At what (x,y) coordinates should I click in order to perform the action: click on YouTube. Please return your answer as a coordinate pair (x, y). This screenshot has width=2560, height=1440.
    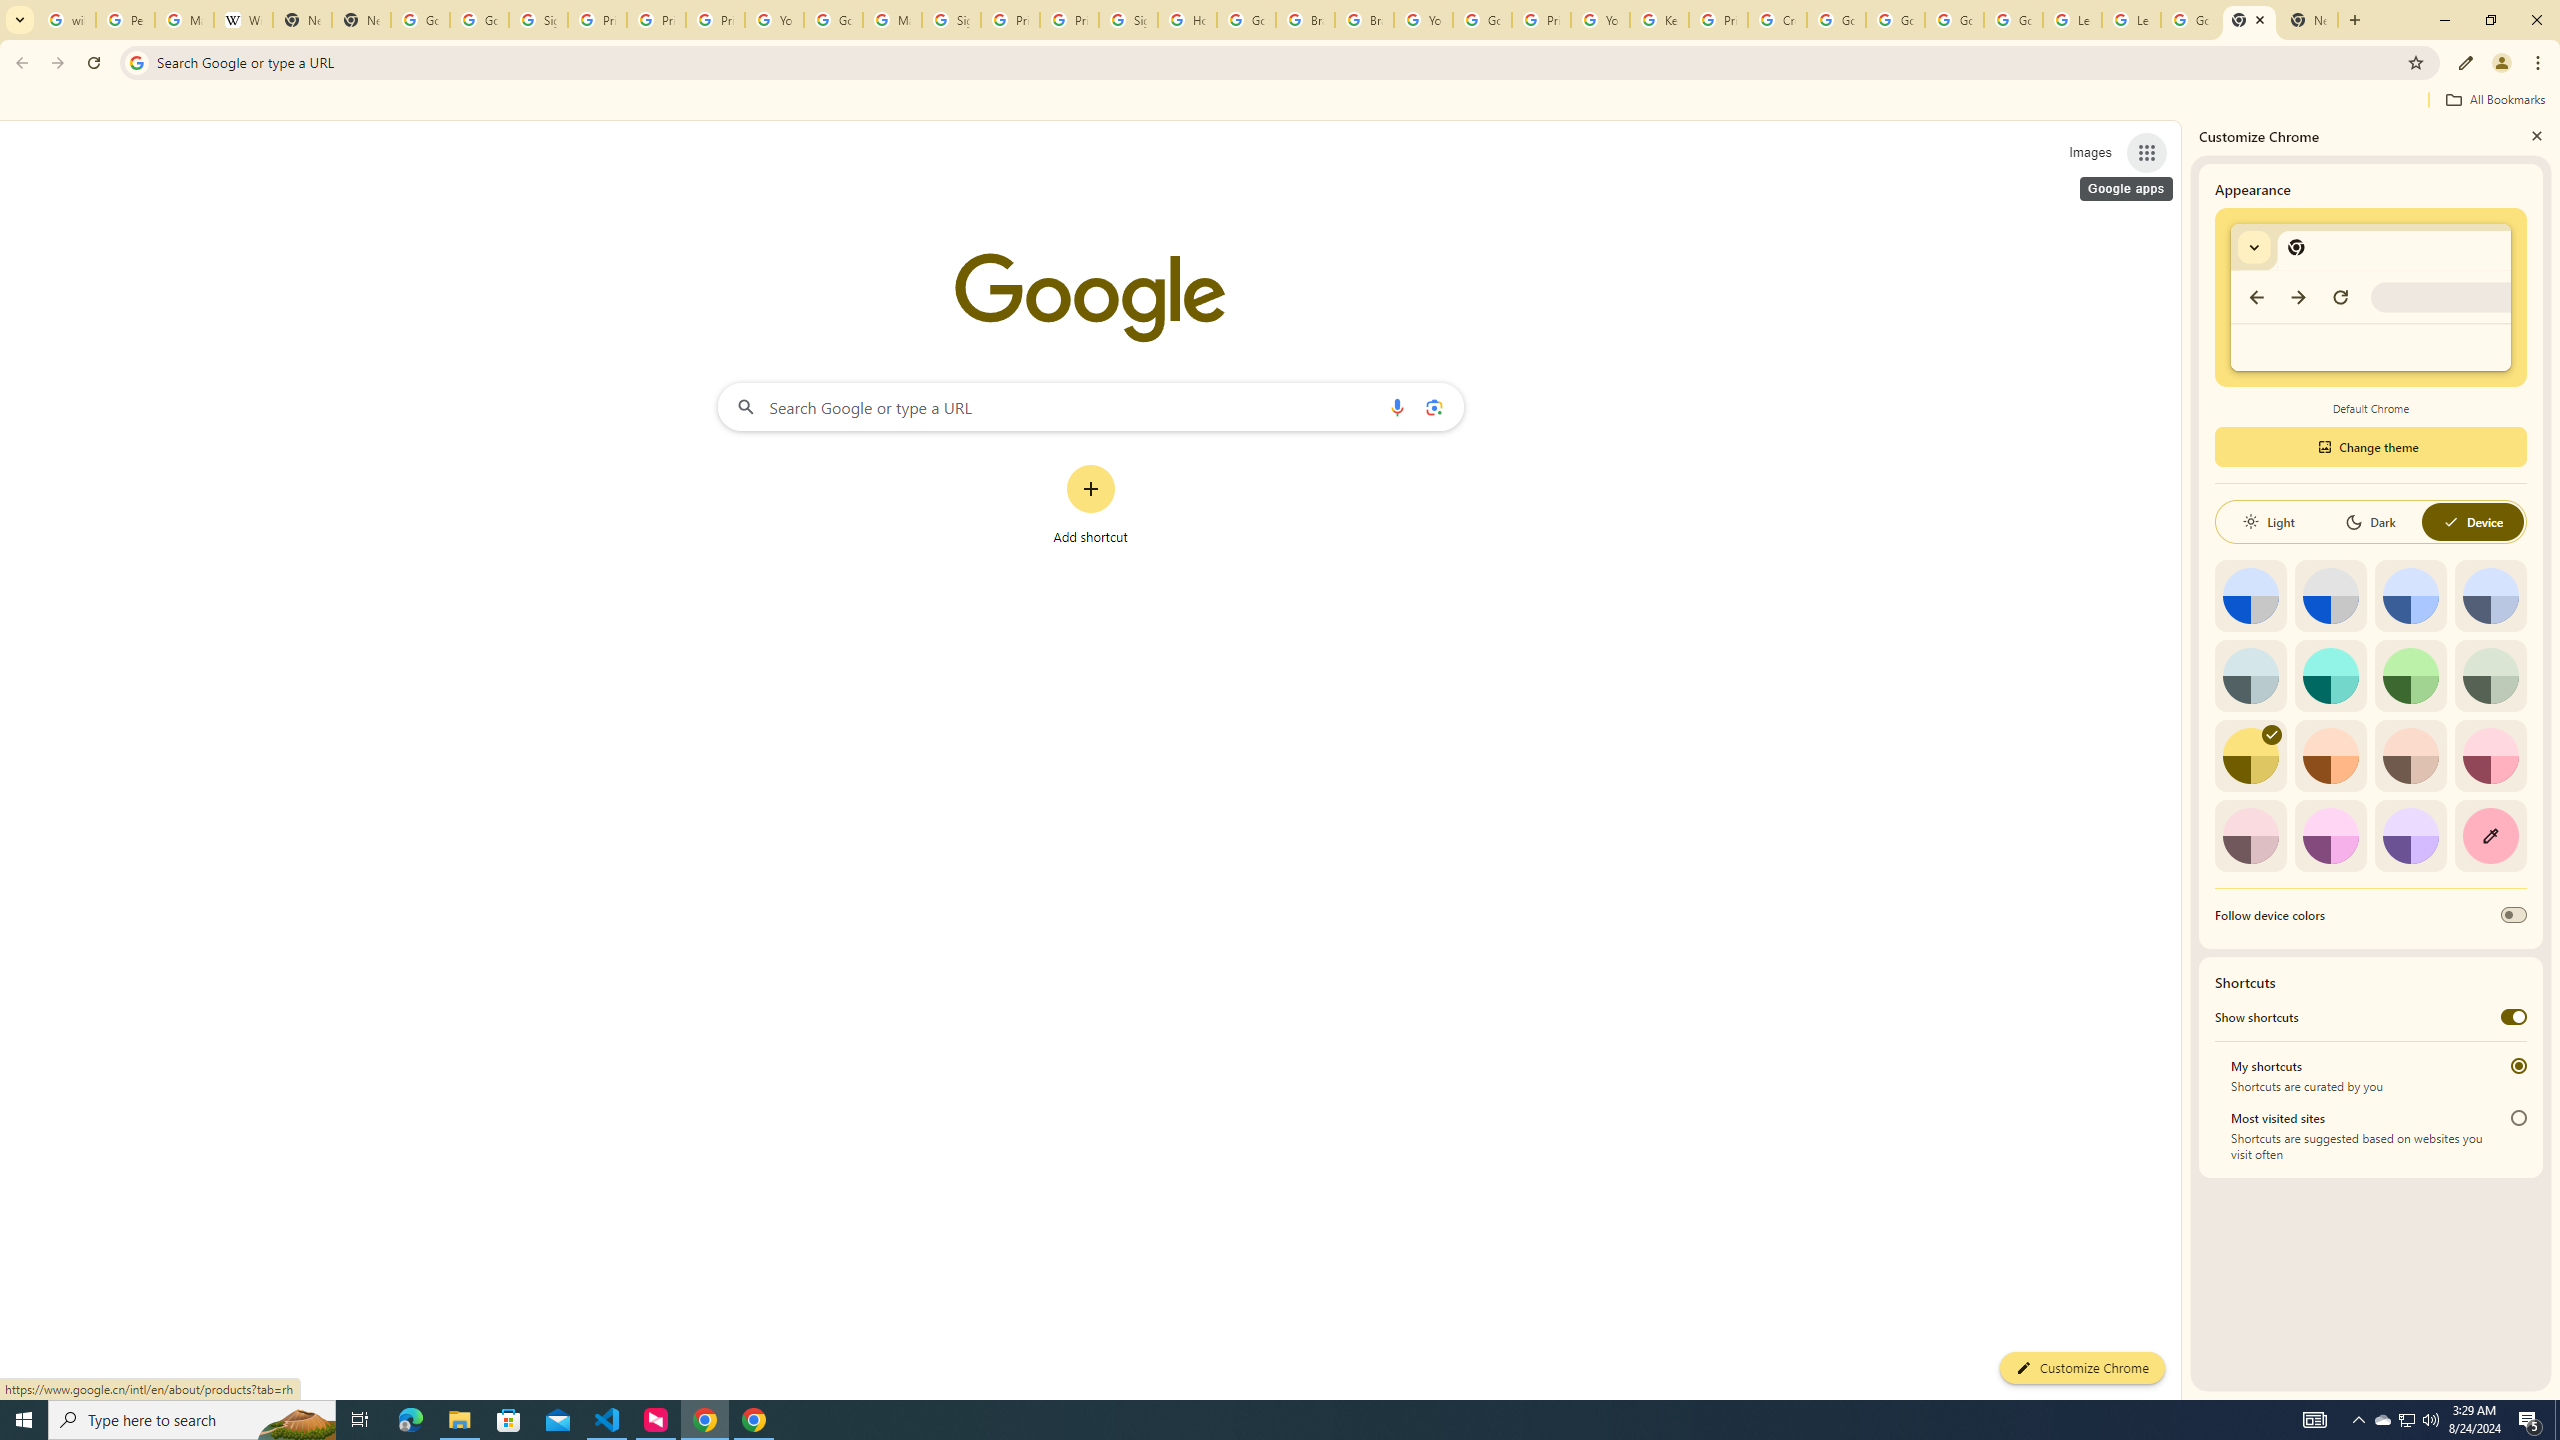
    Looking at the image, I should click on (1422, 20).